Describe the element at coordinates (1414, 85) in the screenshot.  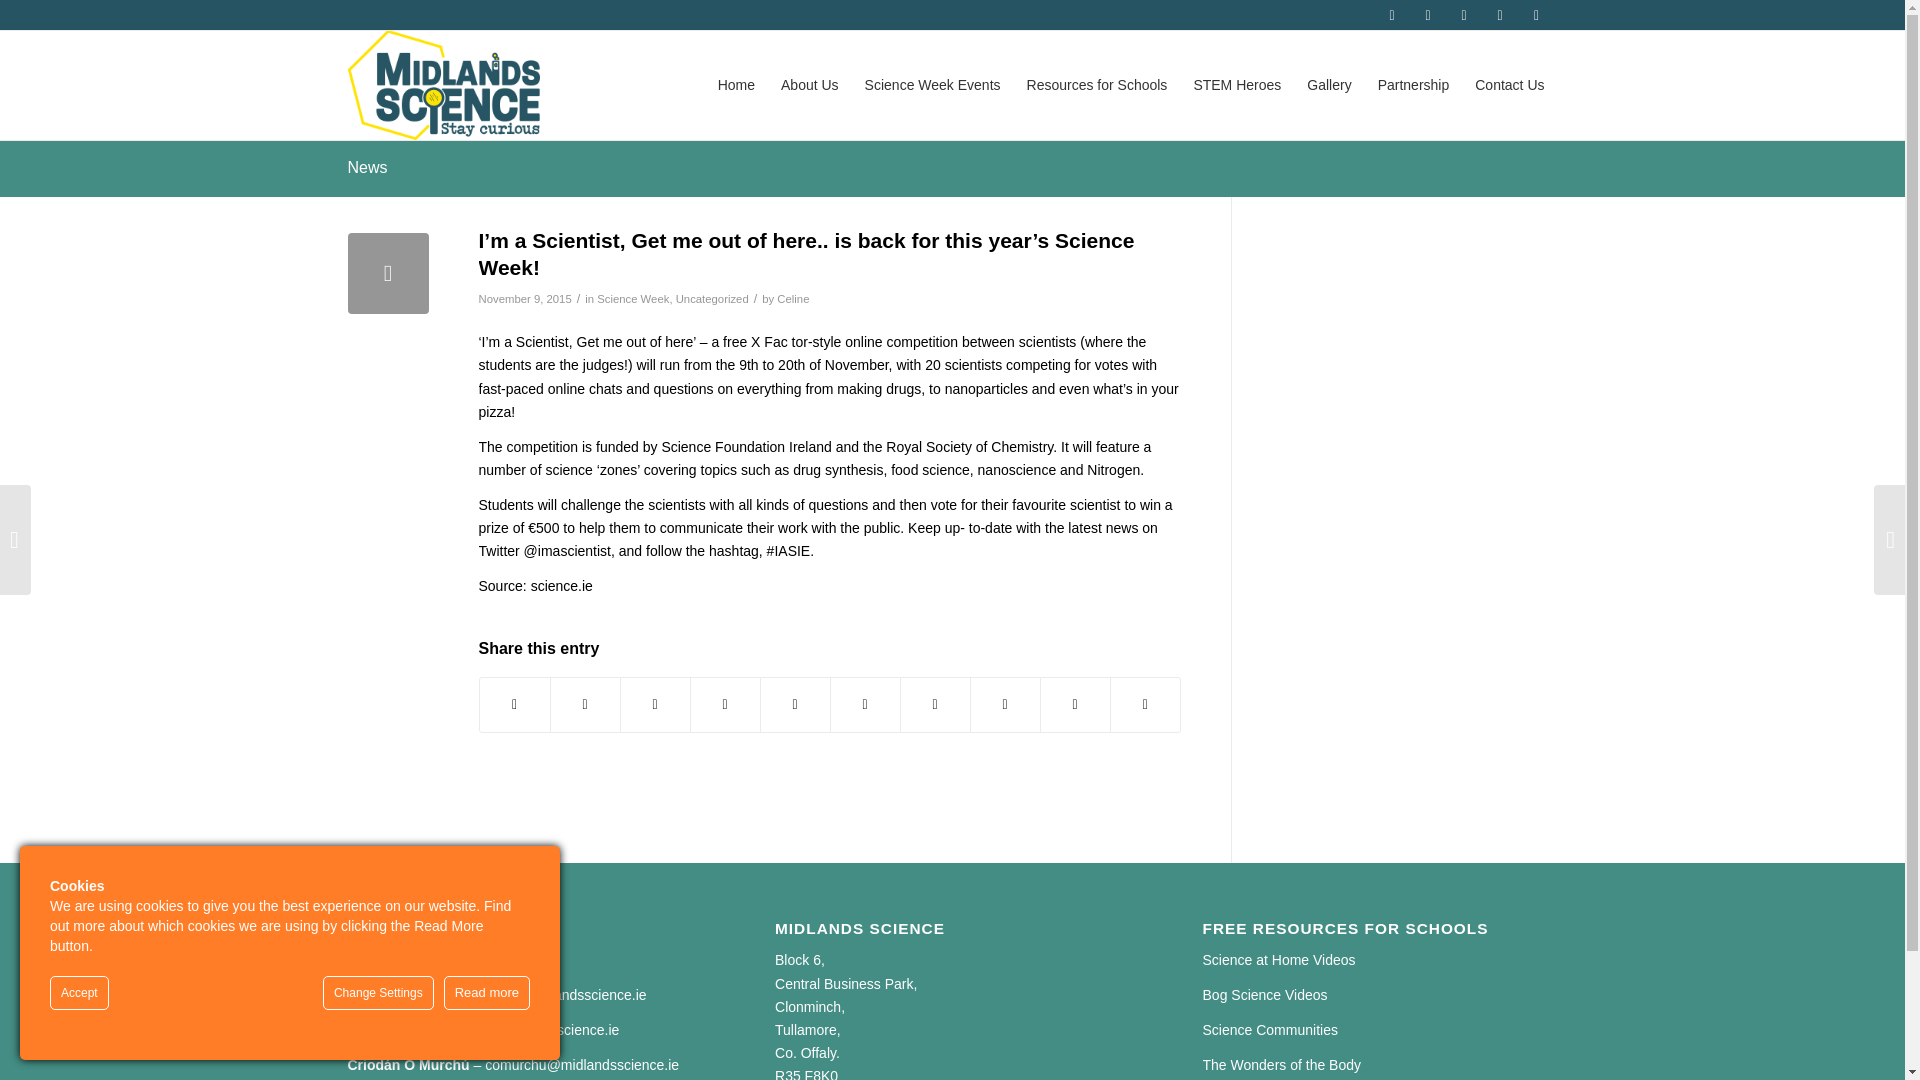
I see `Partnership` at that location.